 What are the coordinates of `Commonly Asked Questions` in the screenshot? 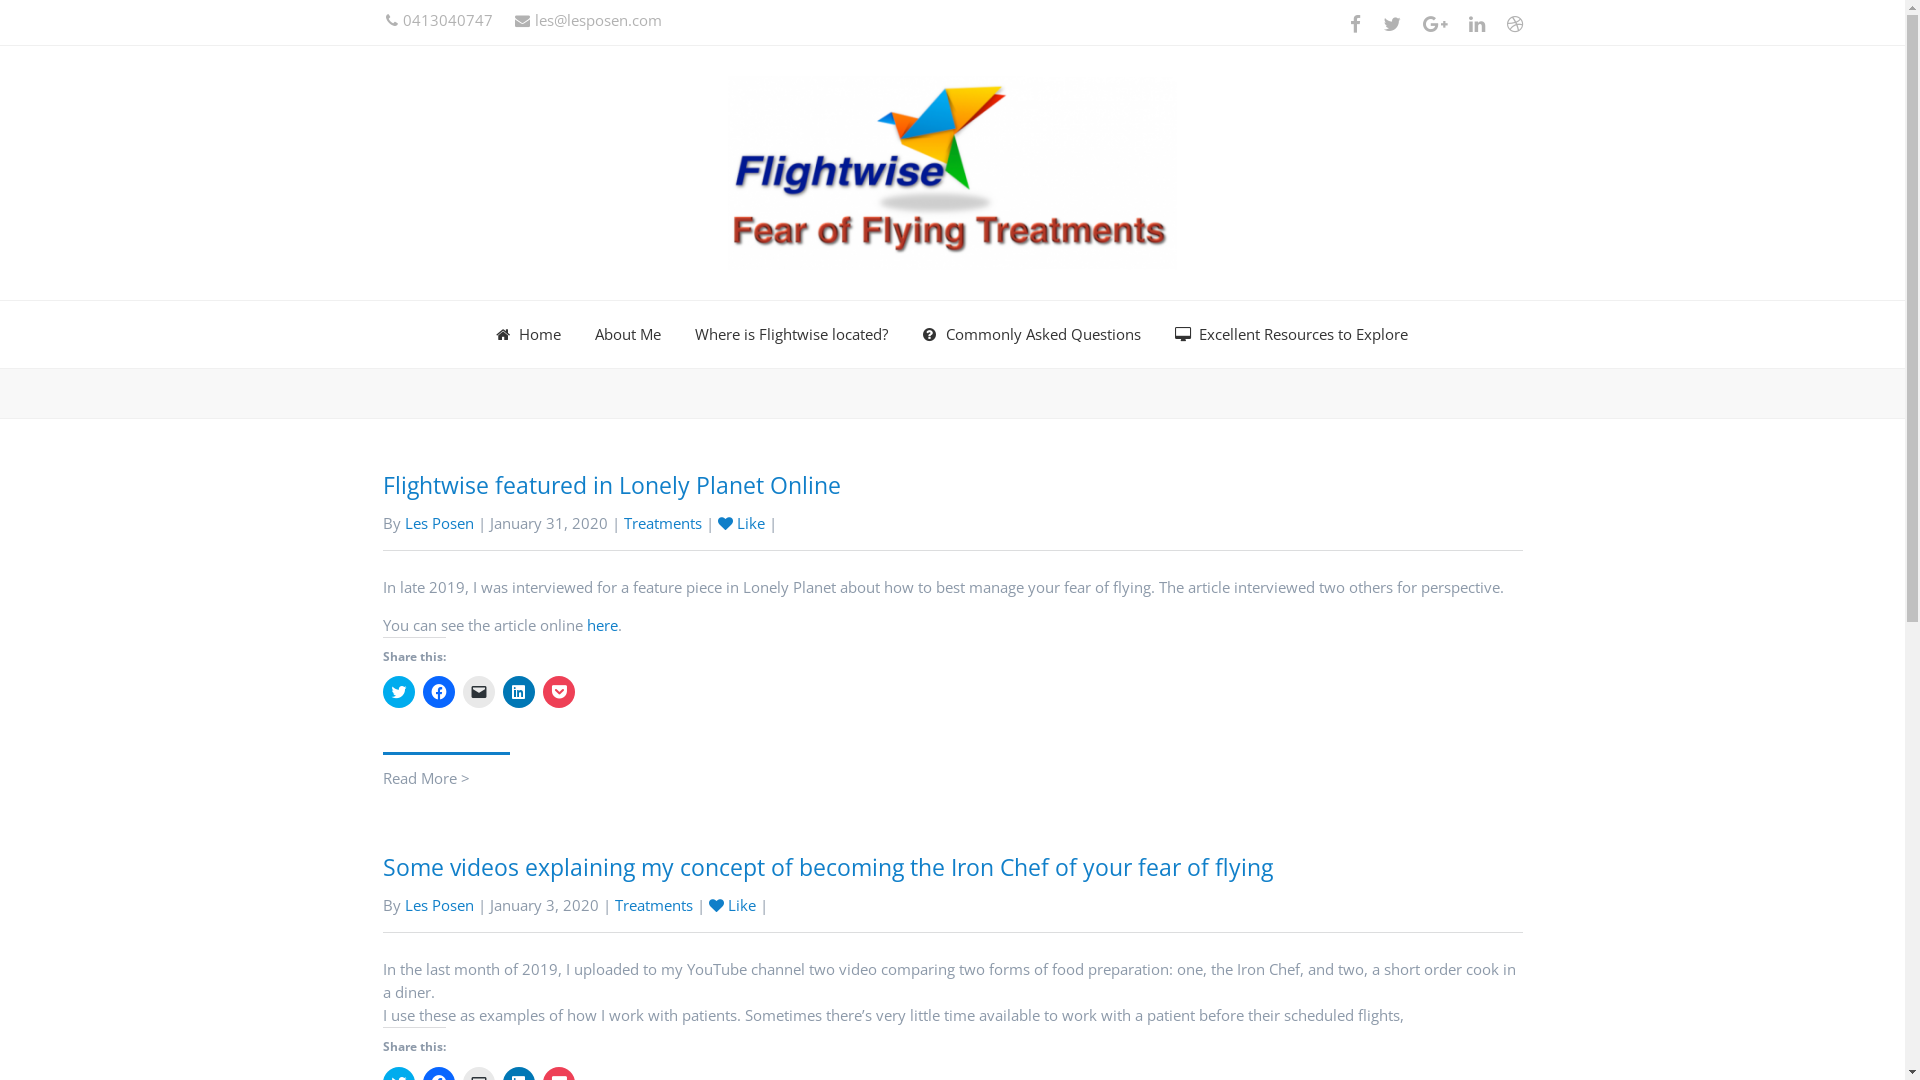 It's located at (1032, 334).